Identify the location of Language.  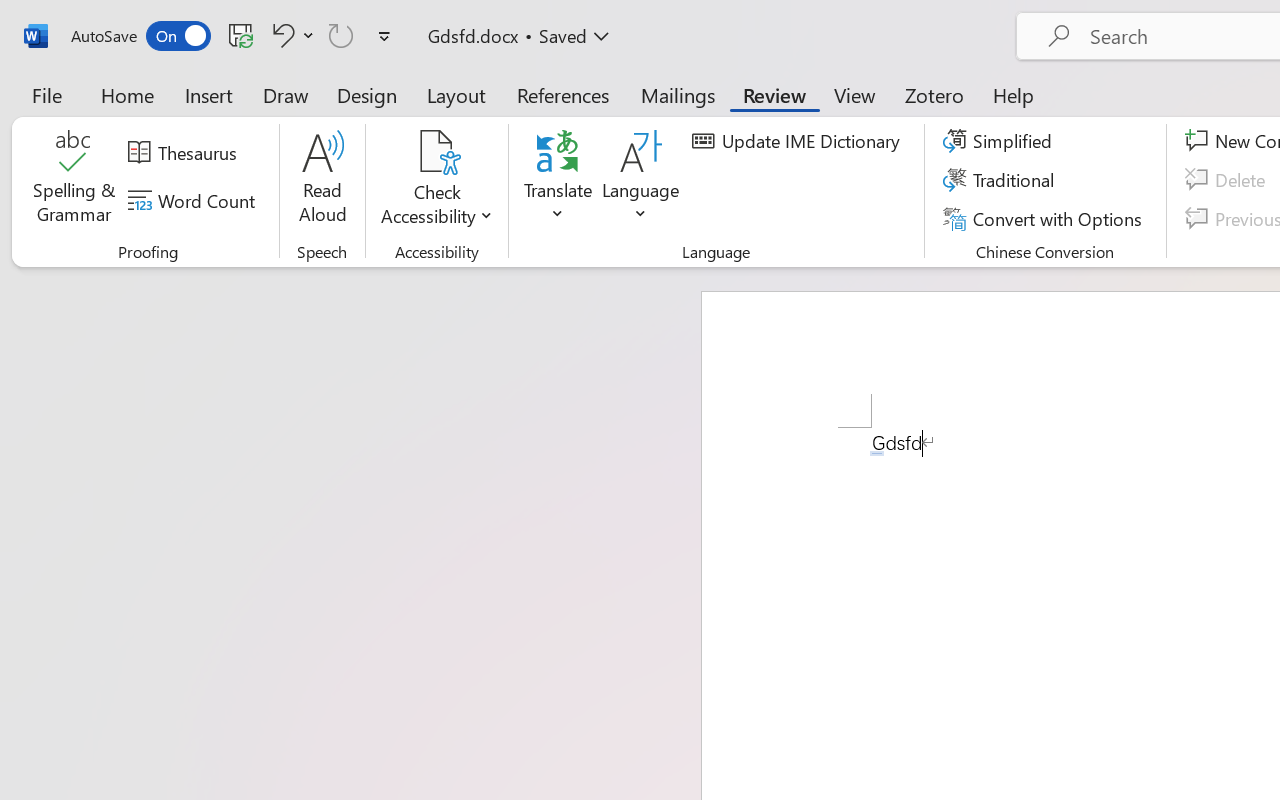
(641, 180).